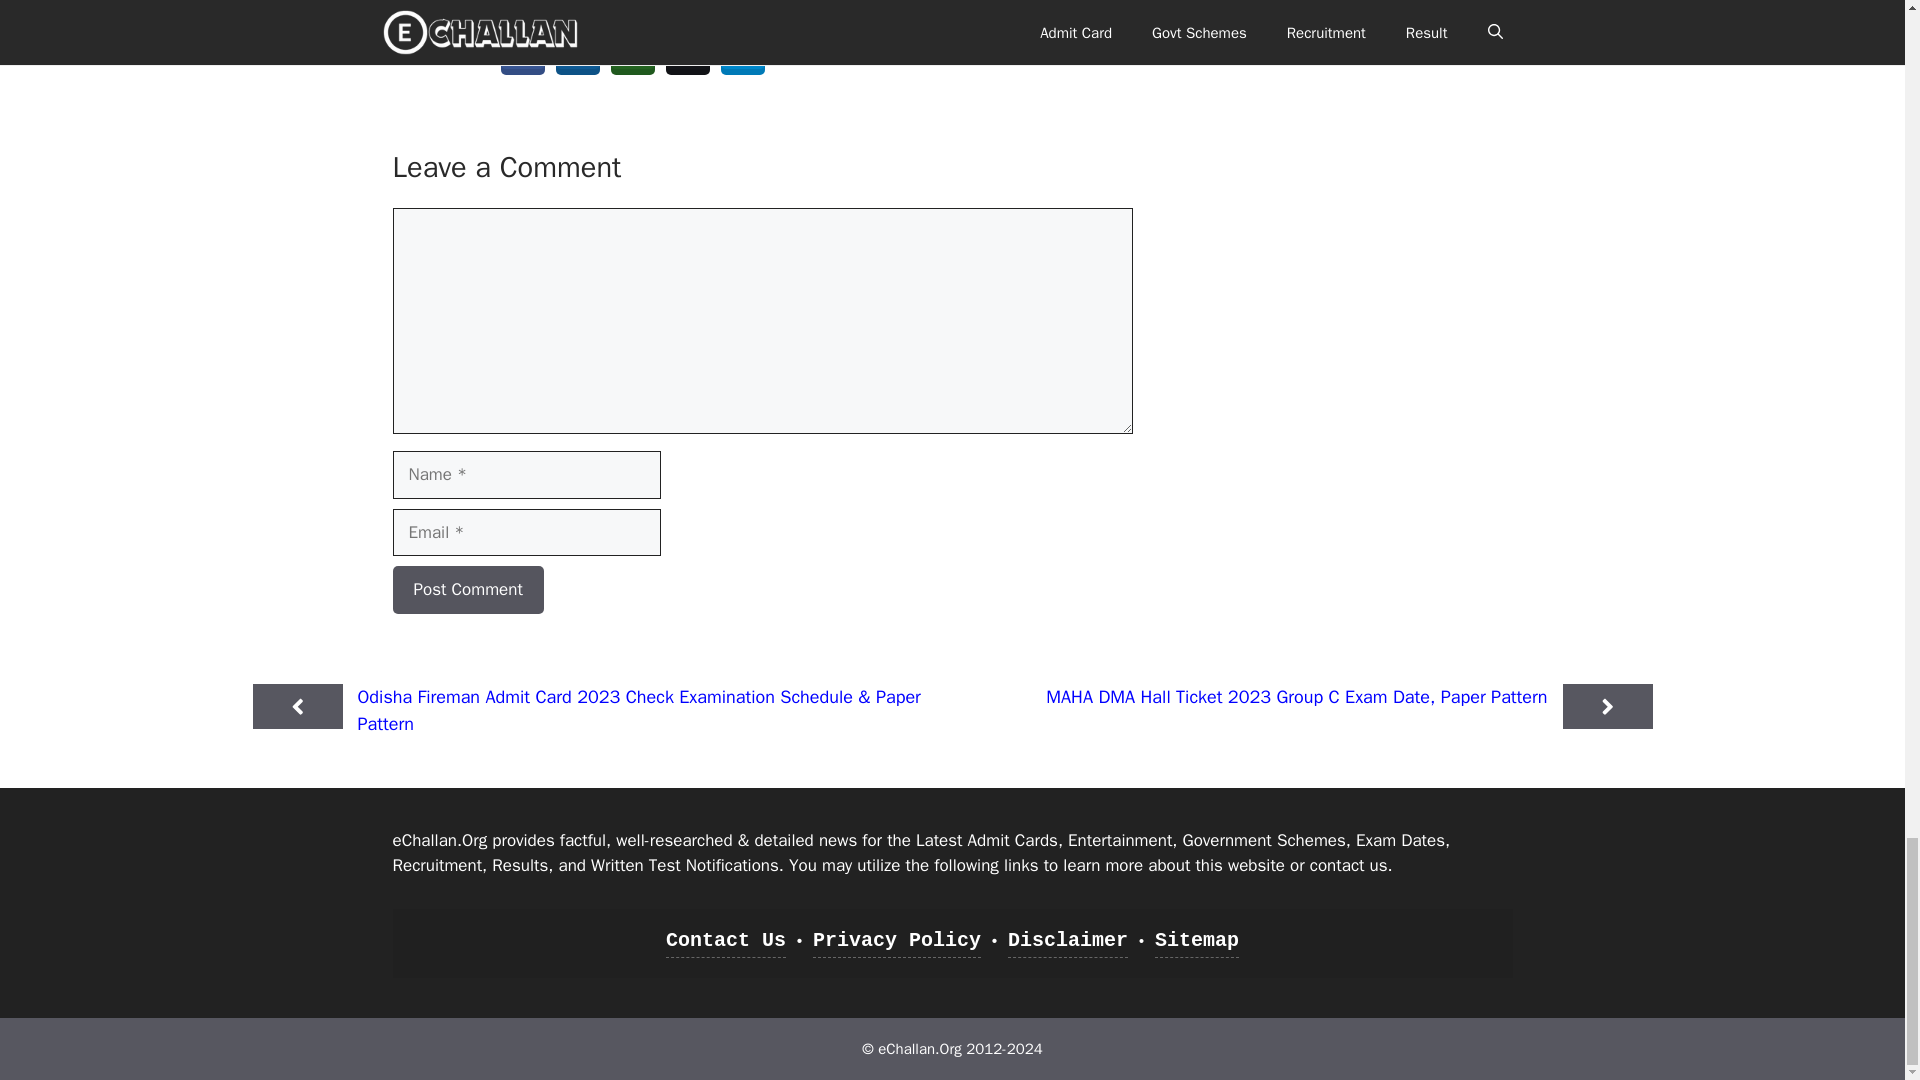 The height and width of the screenshot is (1080, 1920). Describe the element at coordinates (1296, 696) in the screenshot. I see `MAHA DMA Hall Ticket 2023 Group C Exam Date, Paper Pattern` at that location.